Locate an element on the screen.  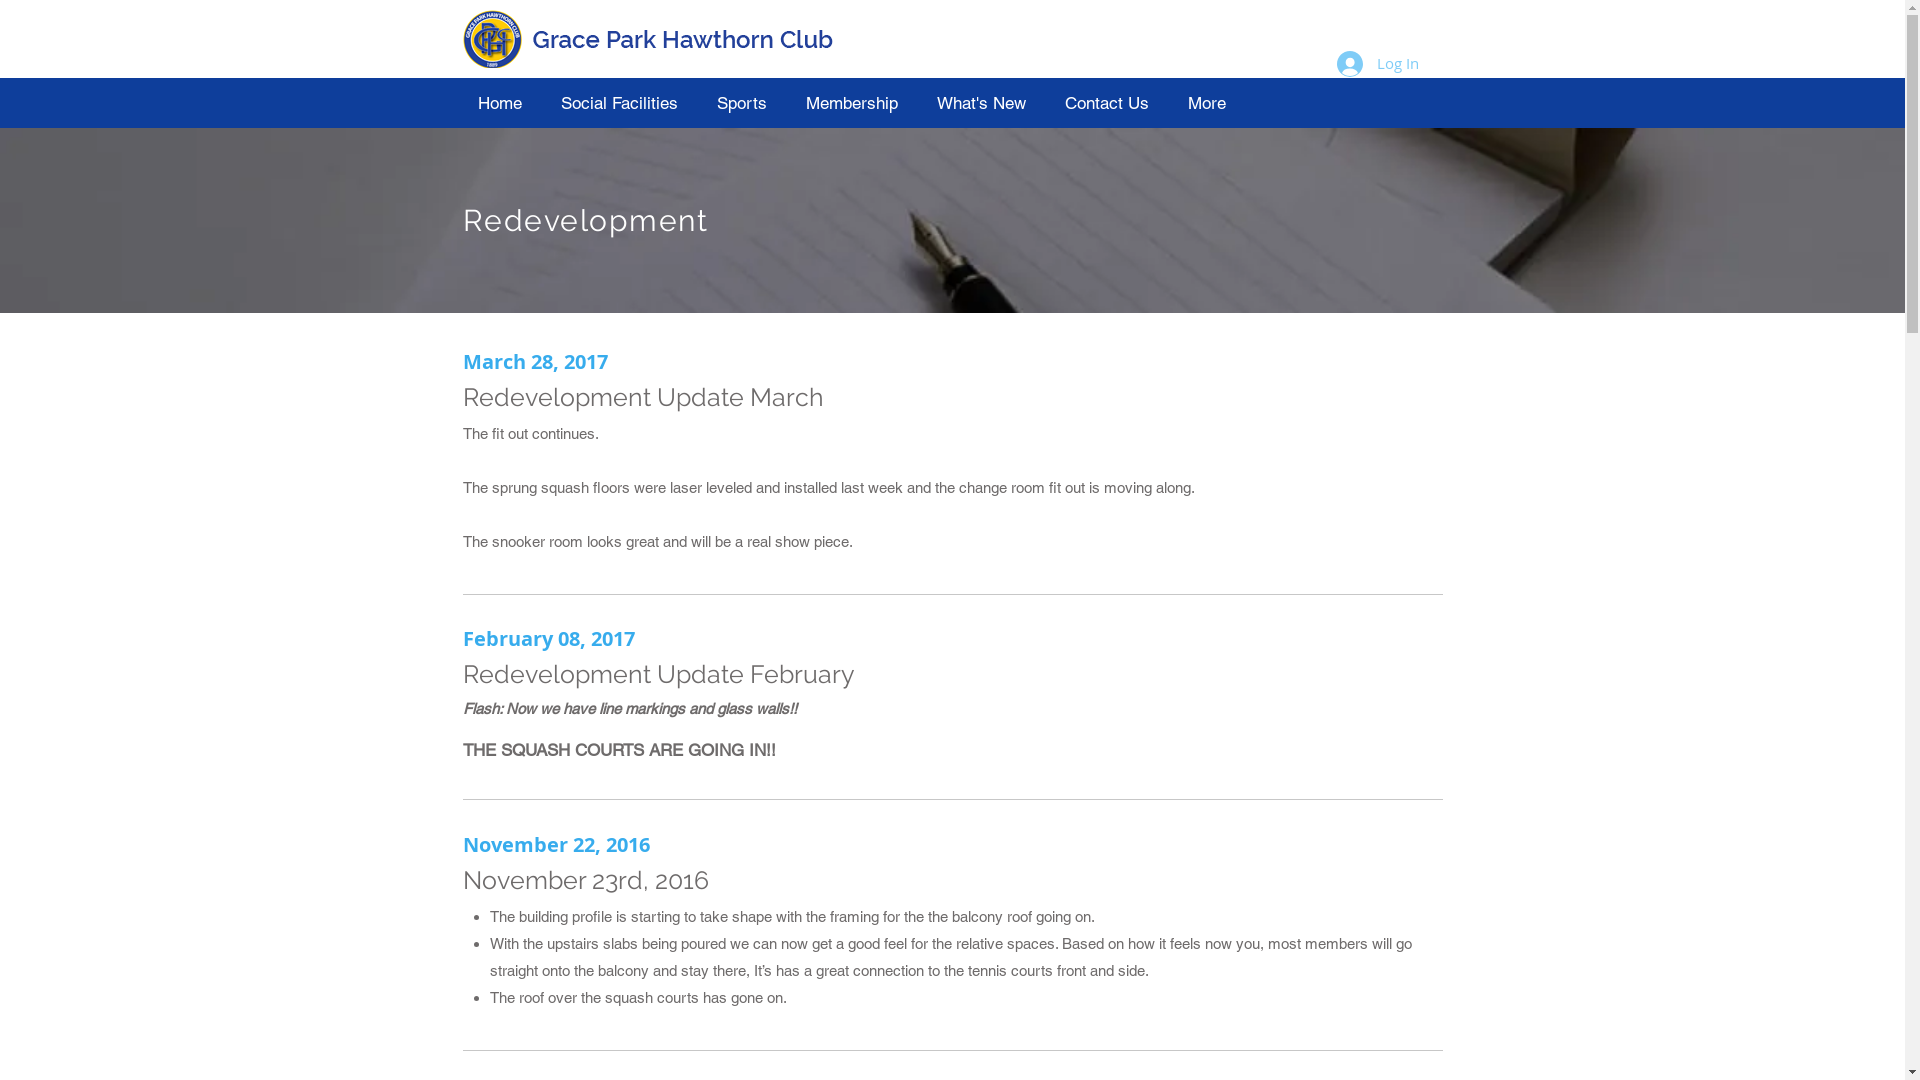
Log In is located at coordinates (1377, 63).